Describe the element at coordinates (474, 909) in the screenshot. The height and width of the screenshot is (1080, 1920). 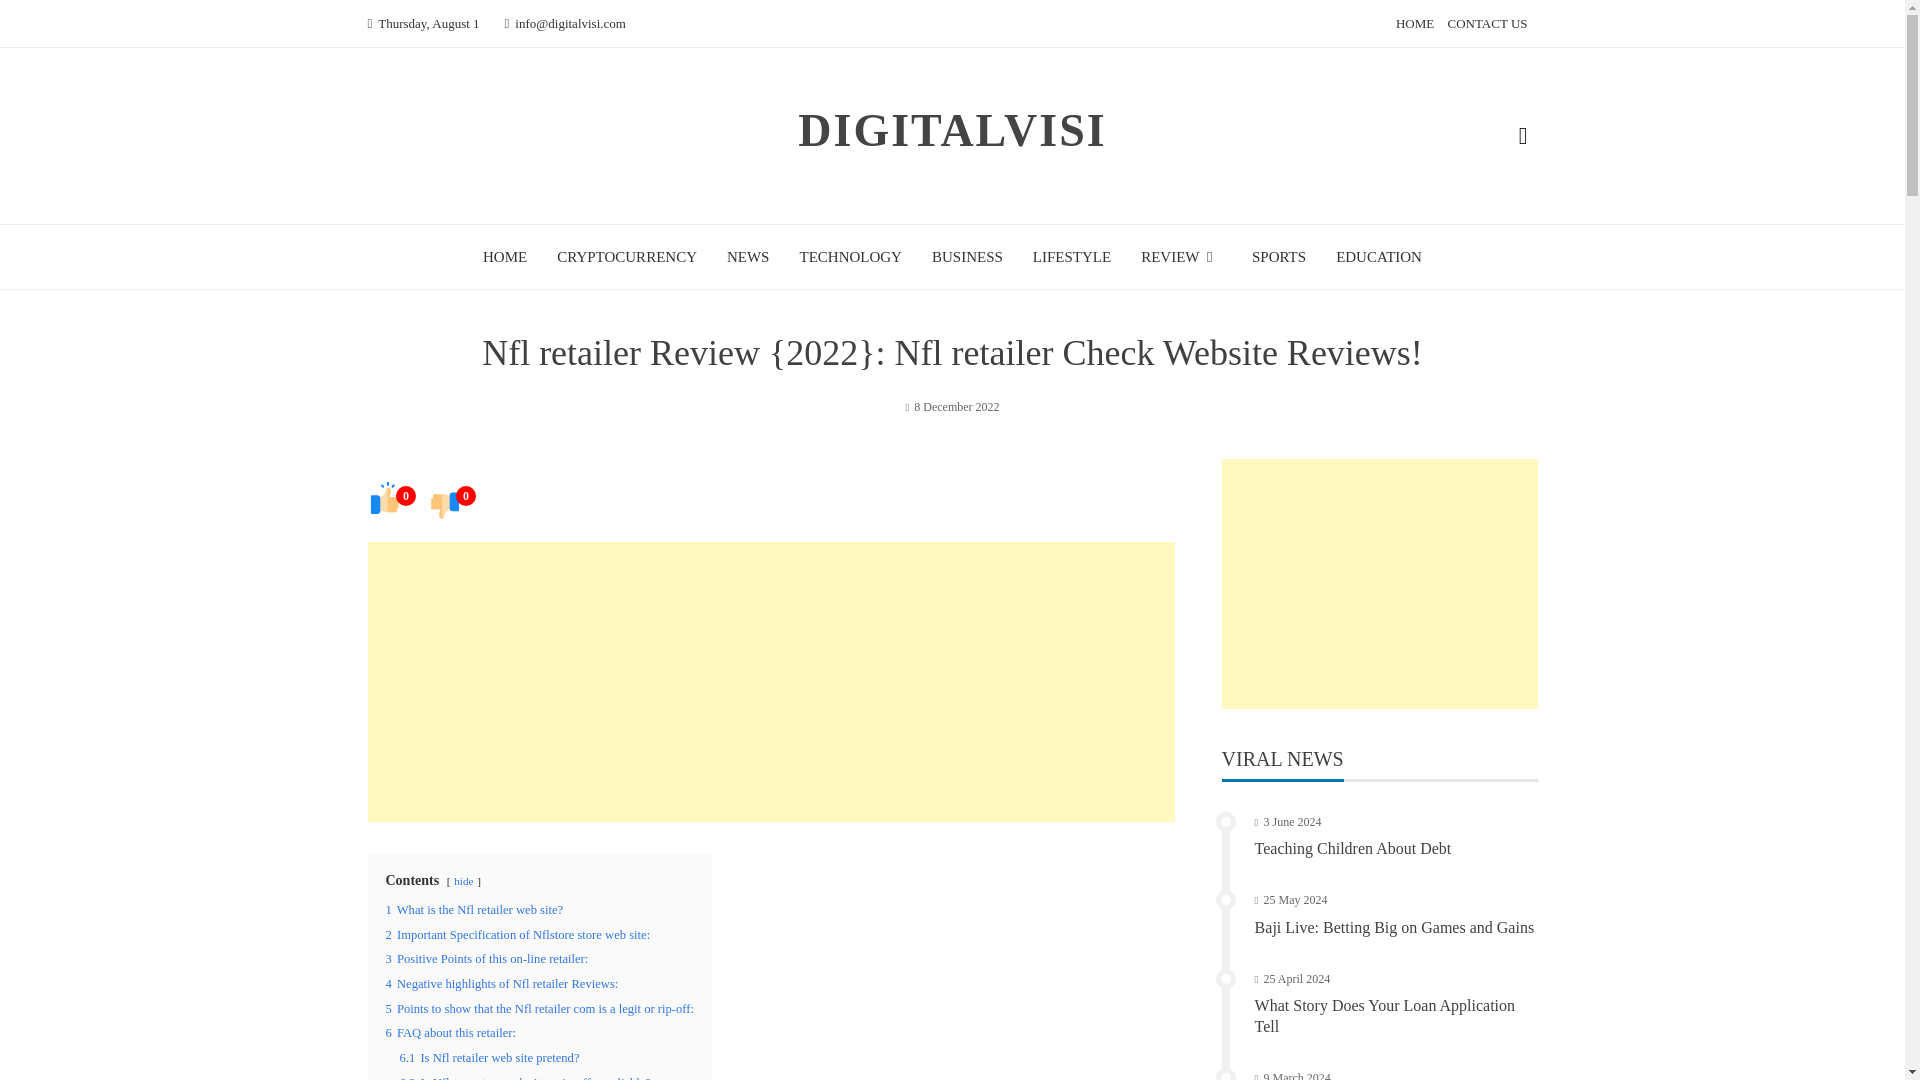
I see `1 What is the Nfl retailer web site?` at that location.